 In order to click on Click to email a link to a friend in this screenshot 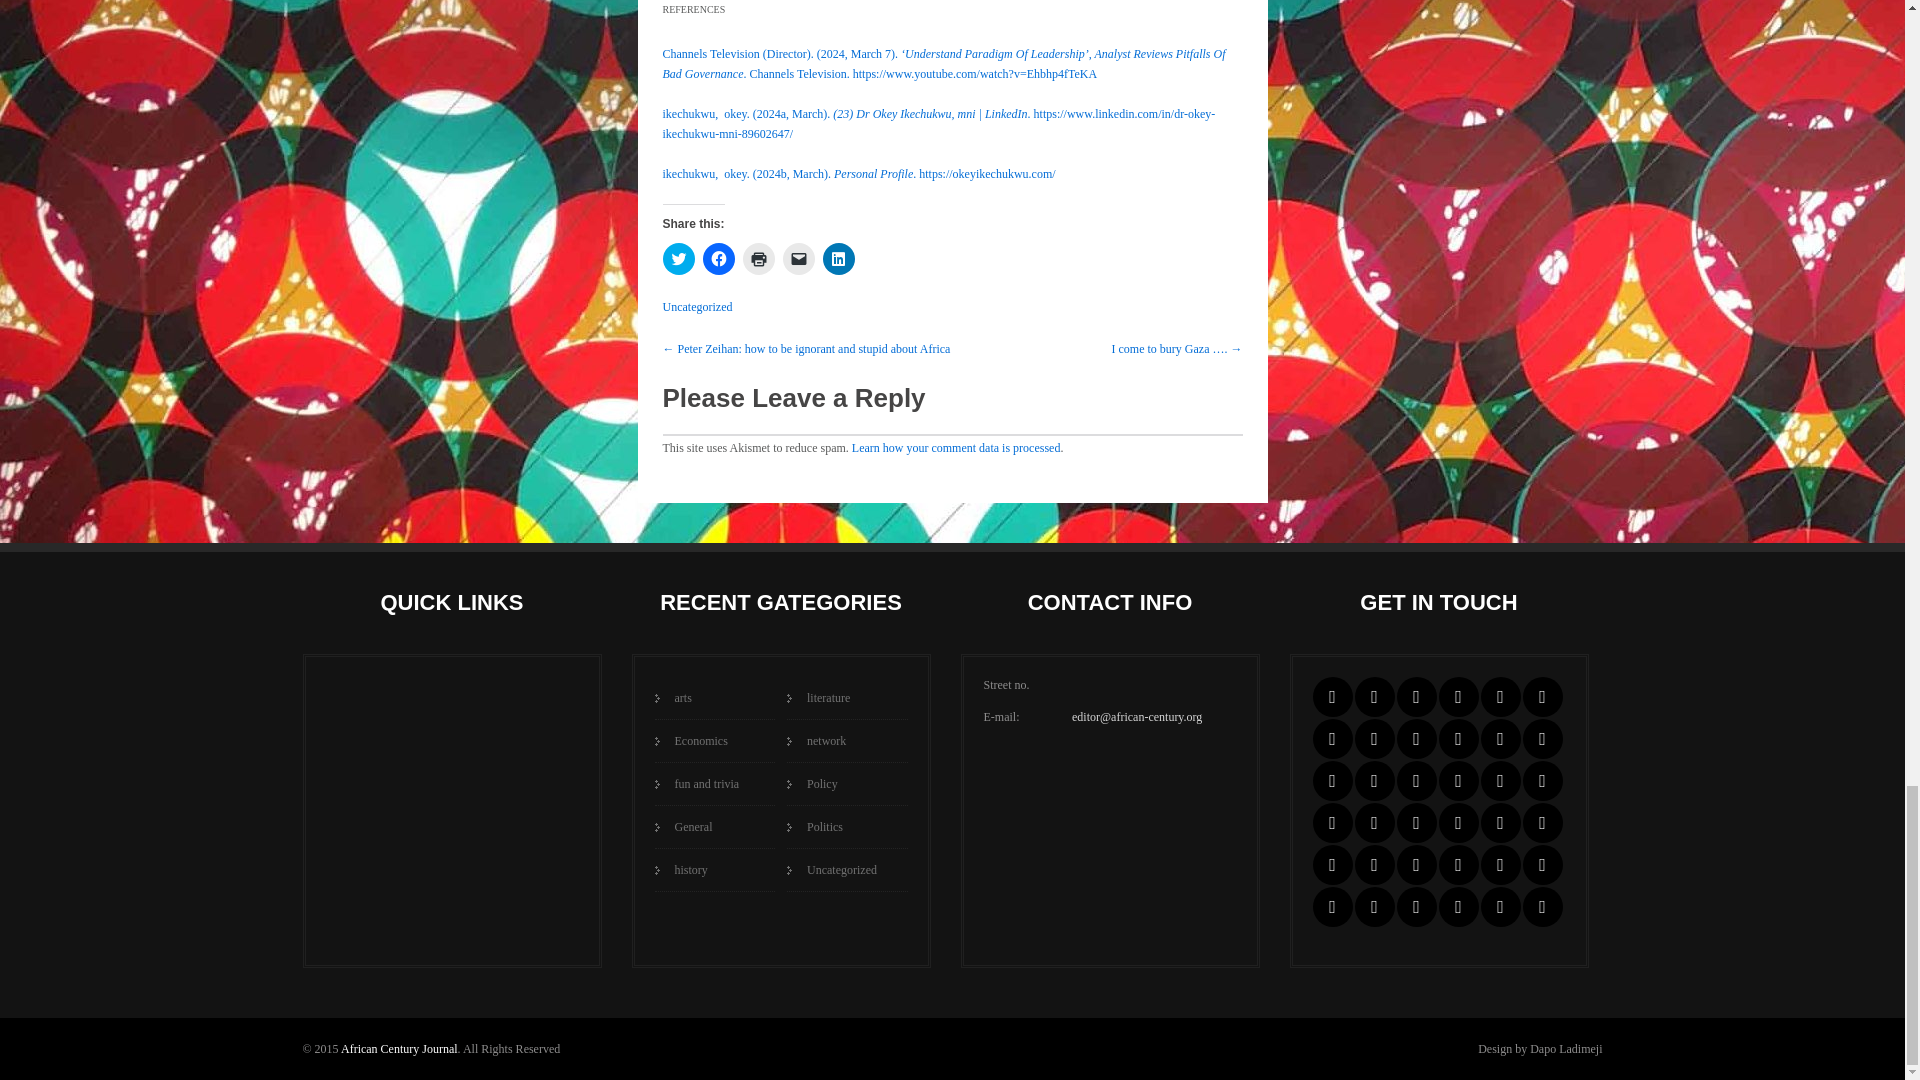, I will do `click(798, 259)`.